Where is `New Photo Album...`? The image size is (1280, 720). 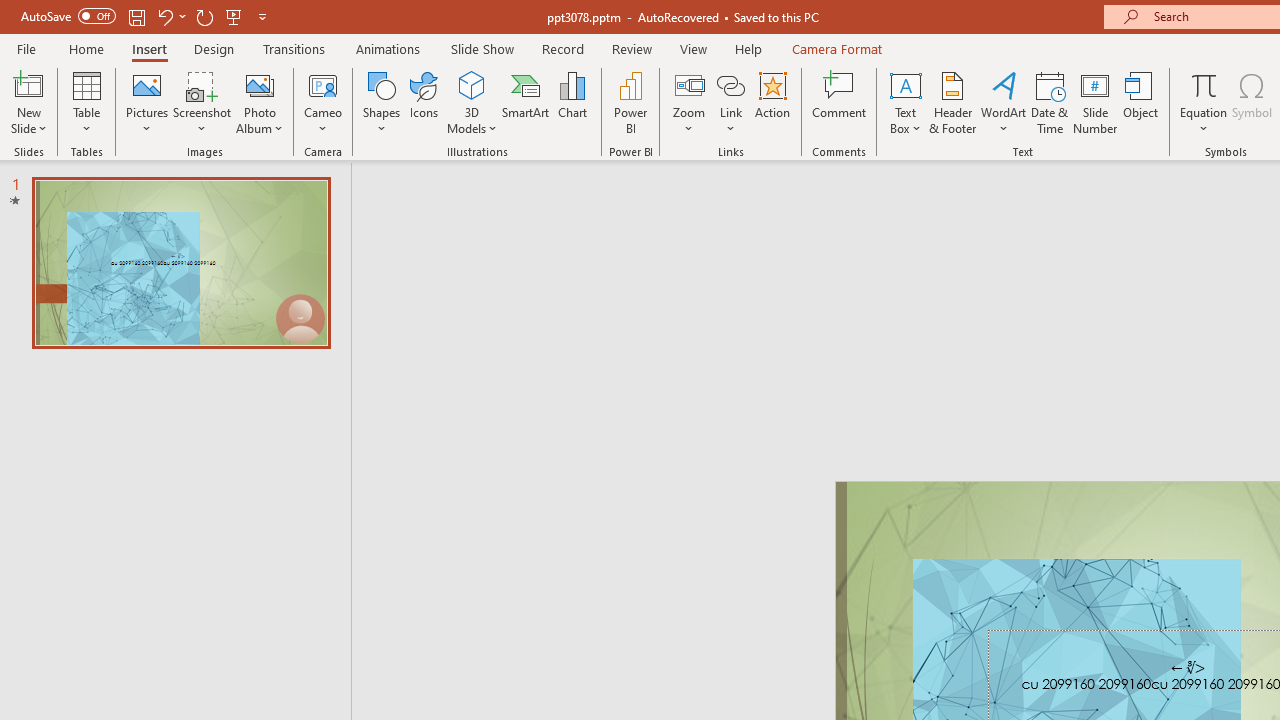
New Photo Album... is located at coordinates (260, 84).